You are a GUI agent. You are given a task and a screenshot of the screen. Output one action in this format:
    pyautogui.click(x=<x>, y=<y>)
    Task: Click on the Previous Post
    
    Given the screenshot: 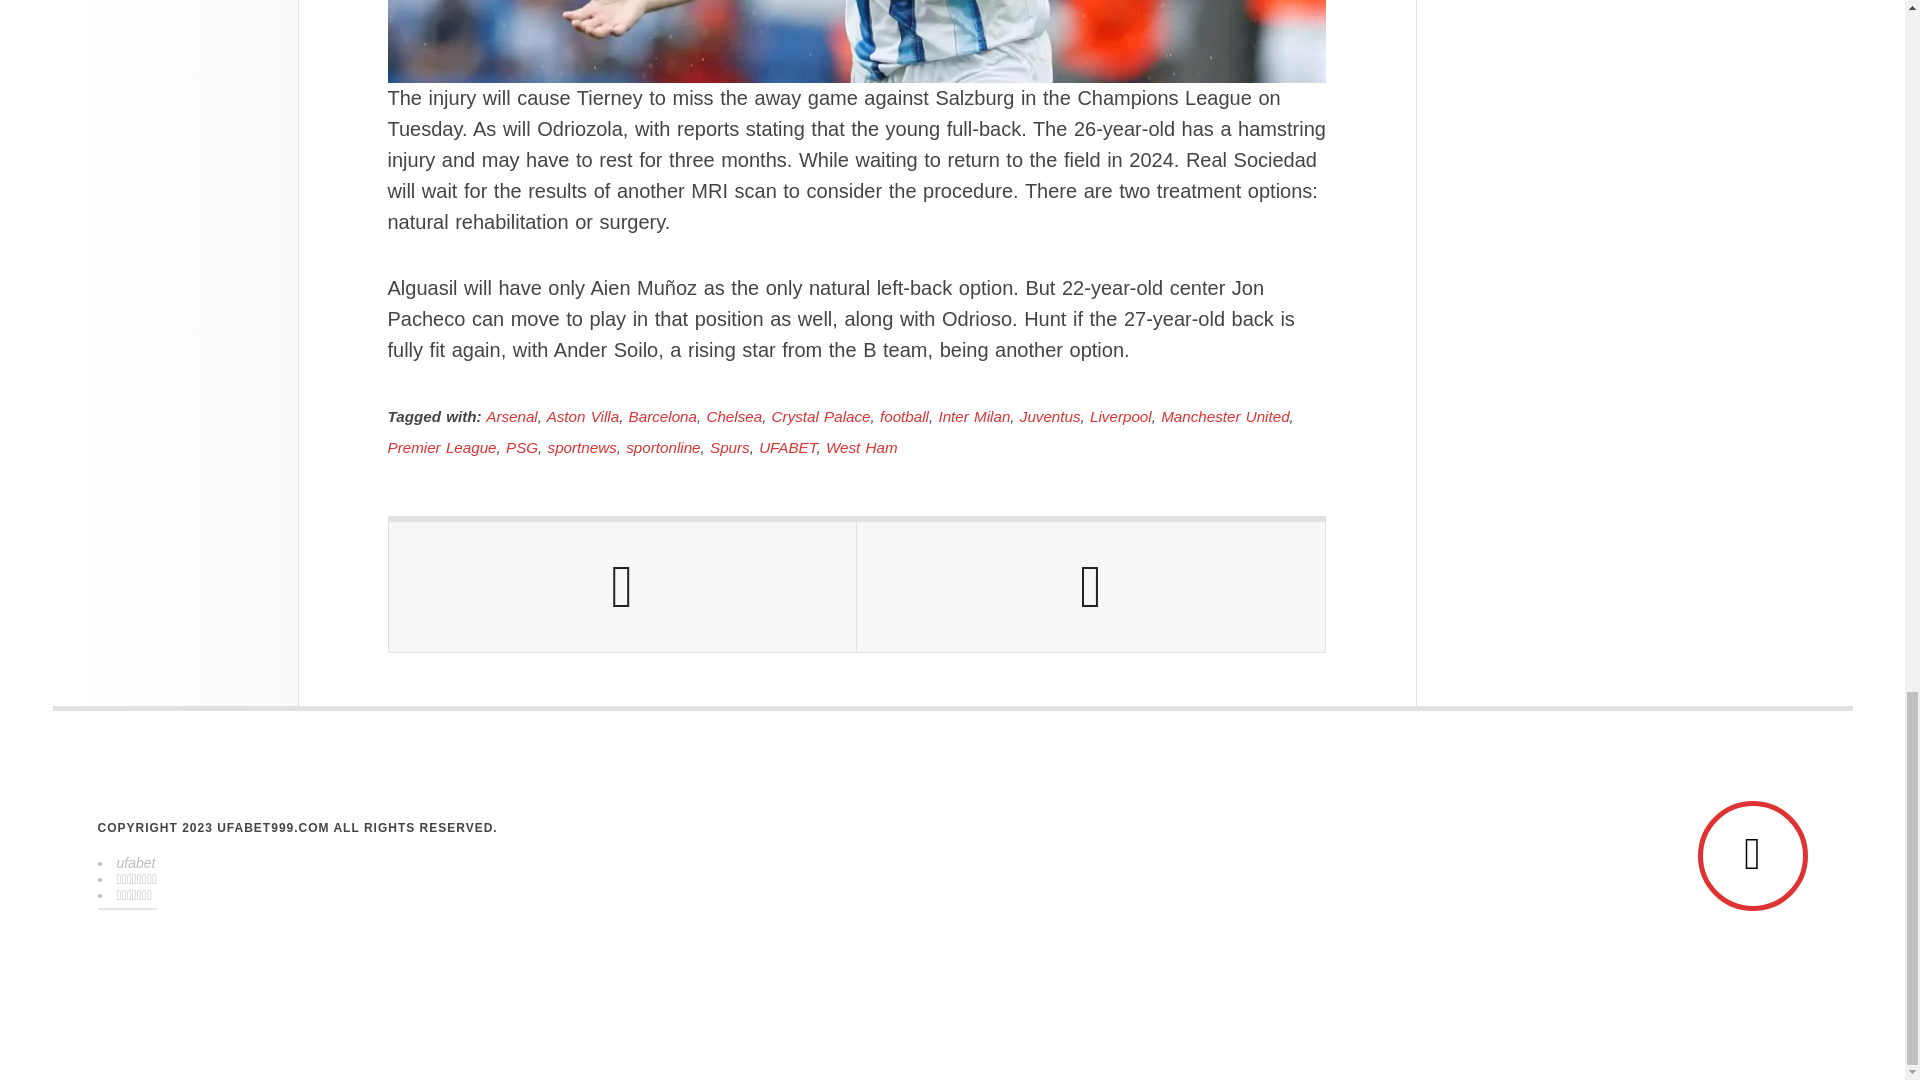 What is the action you would take?
    pyautogui.click(x=622, y=586)
    